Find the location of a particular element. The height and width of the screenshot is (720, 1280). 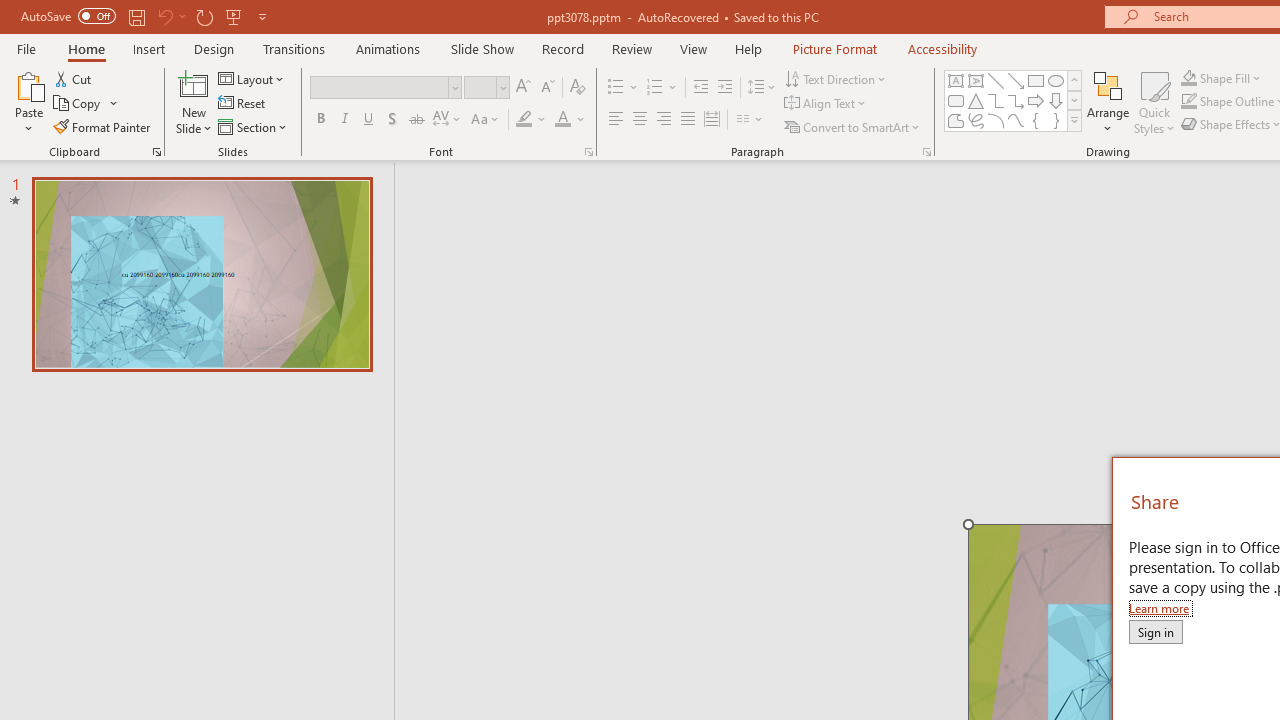

Shape Outline Green, Accent 1 is located at coordinates (1188, 102).